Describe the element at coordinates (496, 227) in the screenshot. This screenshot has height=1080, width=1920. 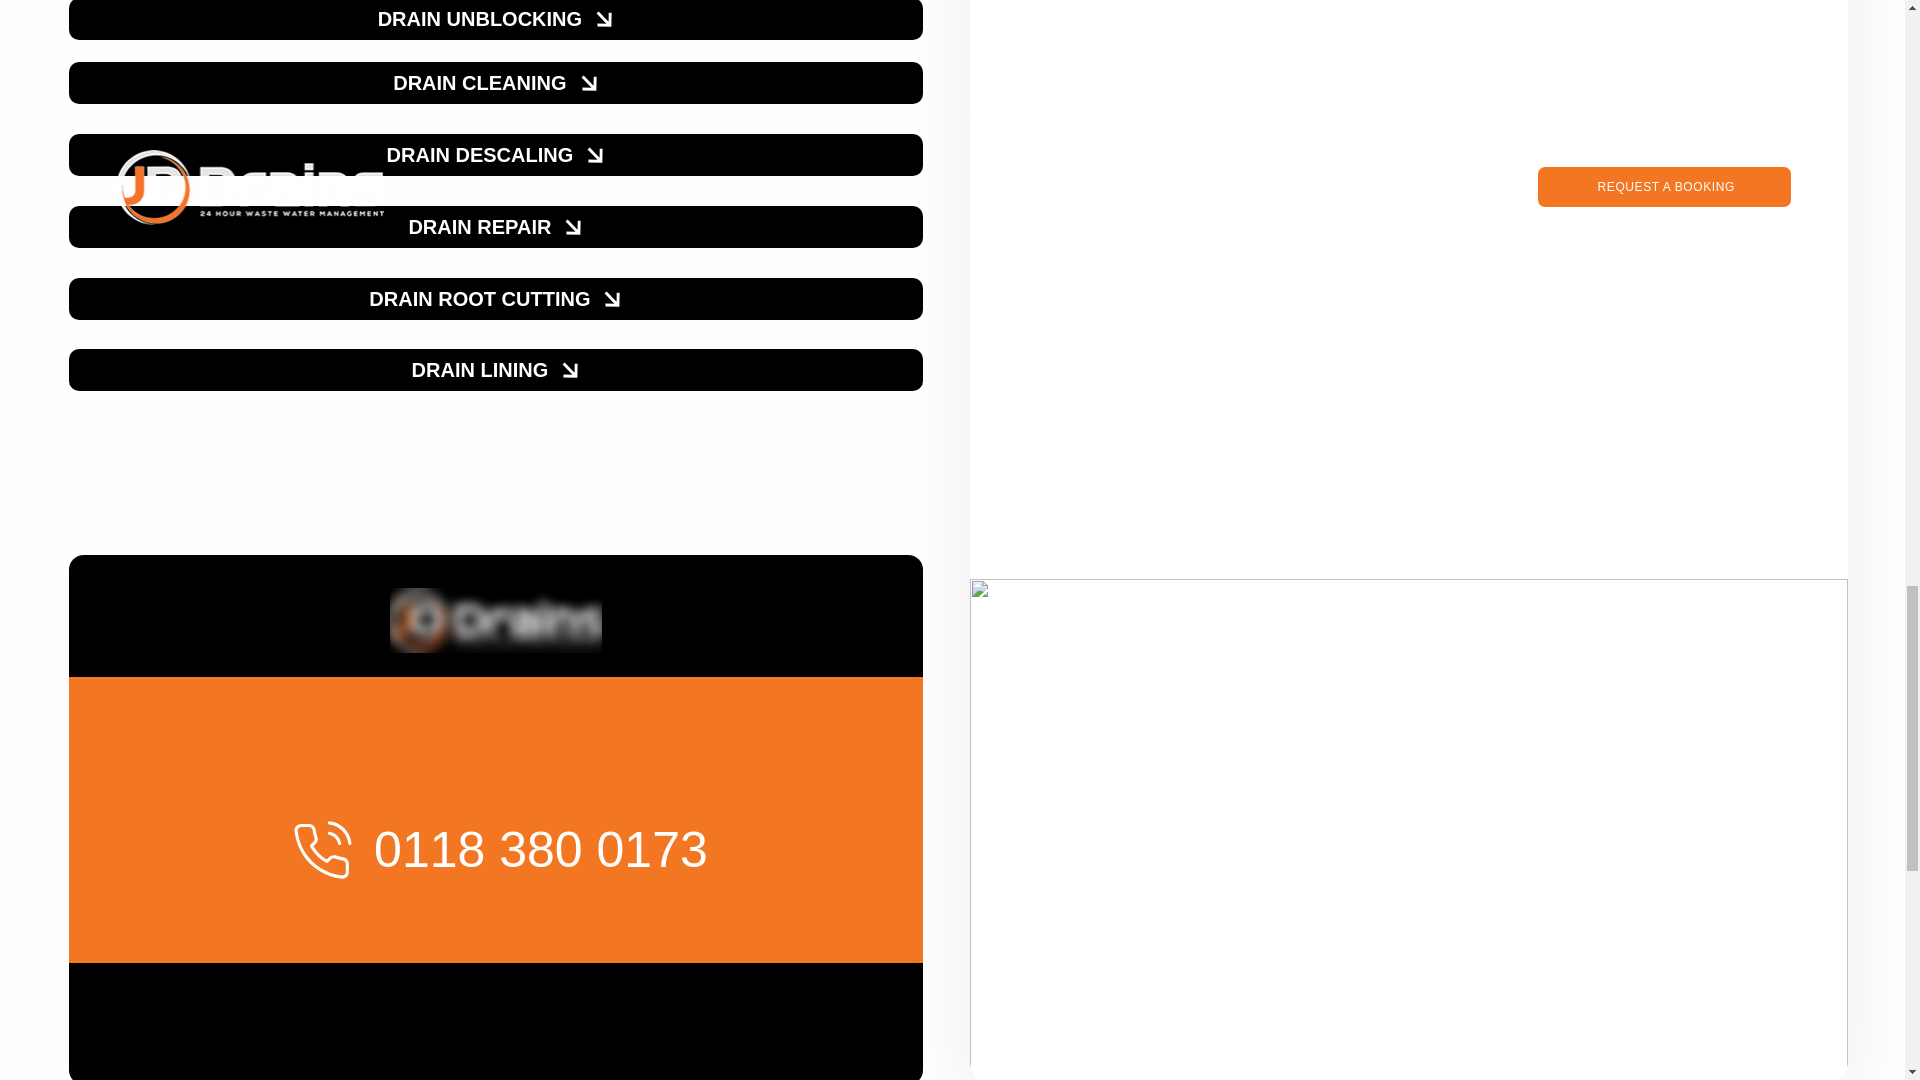
I see `DRAIN REPAIR` at that location.